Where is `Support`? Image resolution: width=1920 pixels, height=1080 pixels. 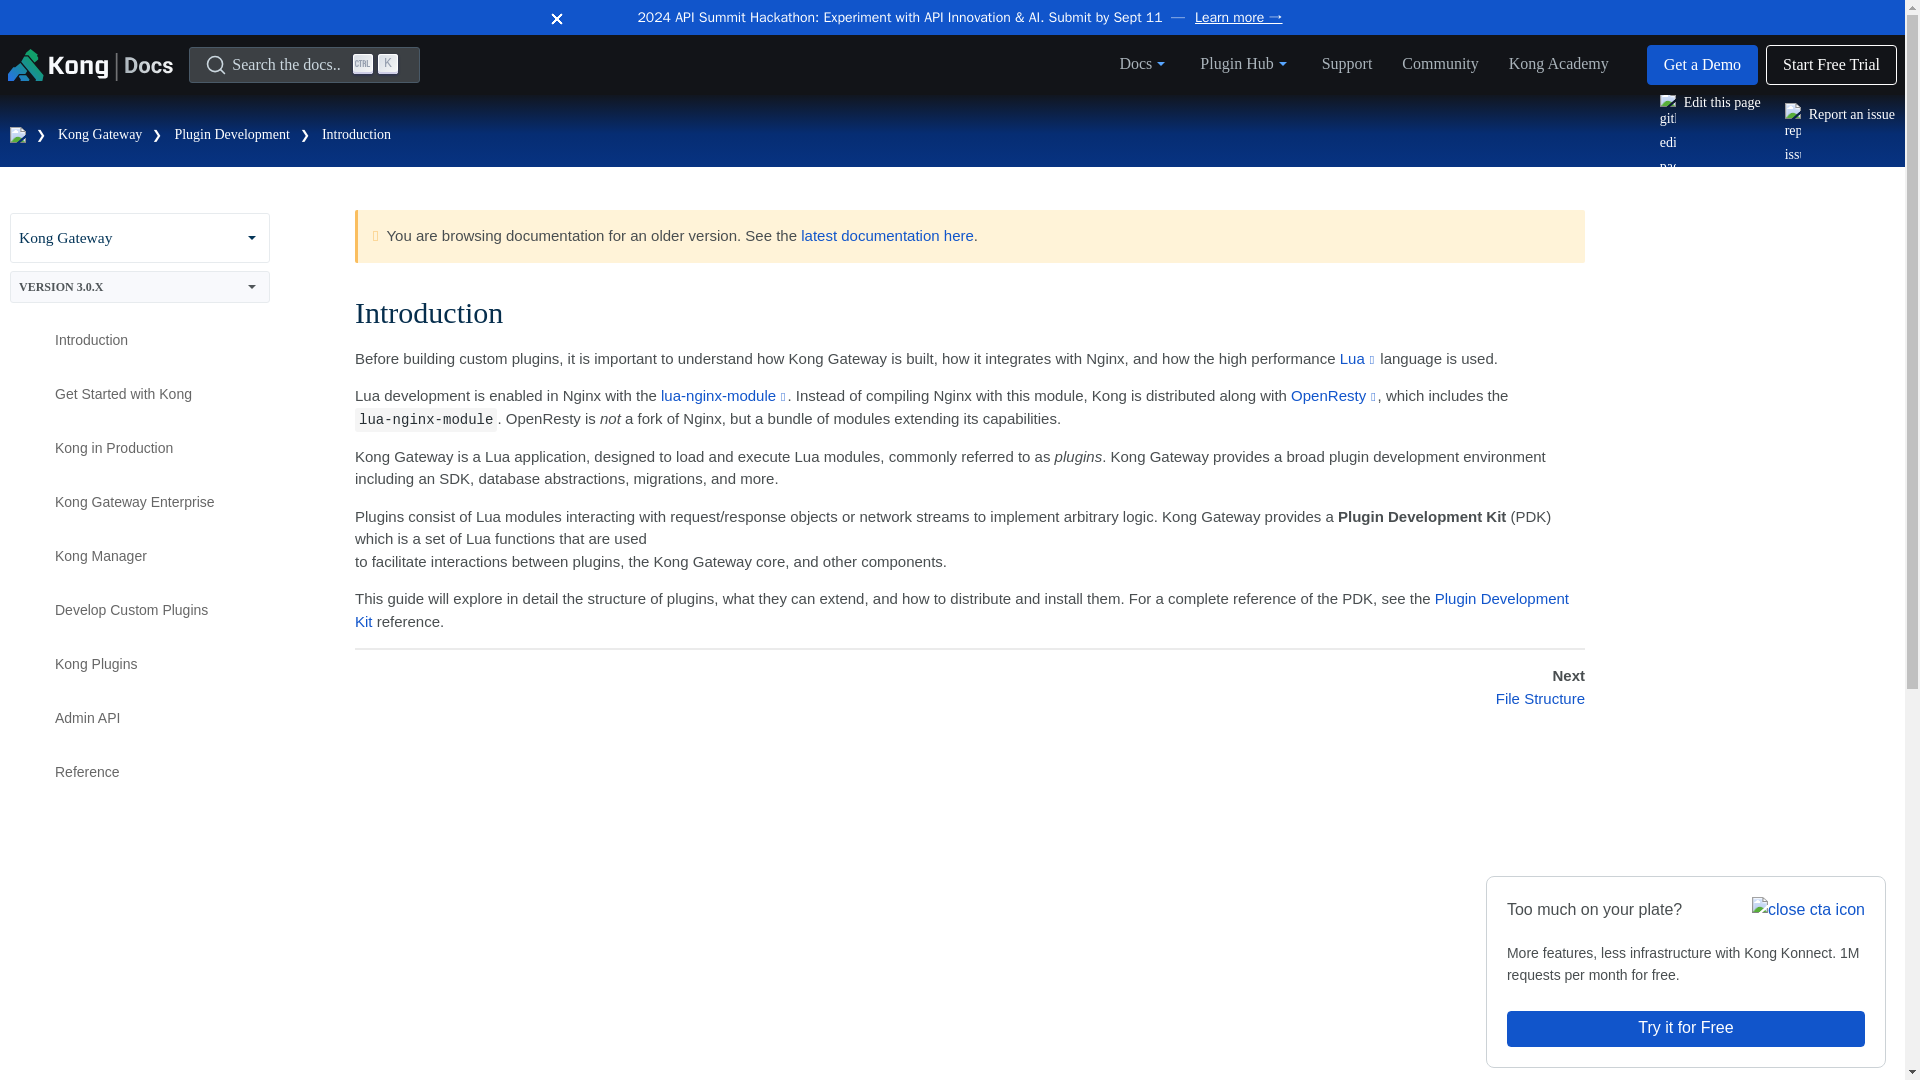 Support is located at coordinates (1558, 62).